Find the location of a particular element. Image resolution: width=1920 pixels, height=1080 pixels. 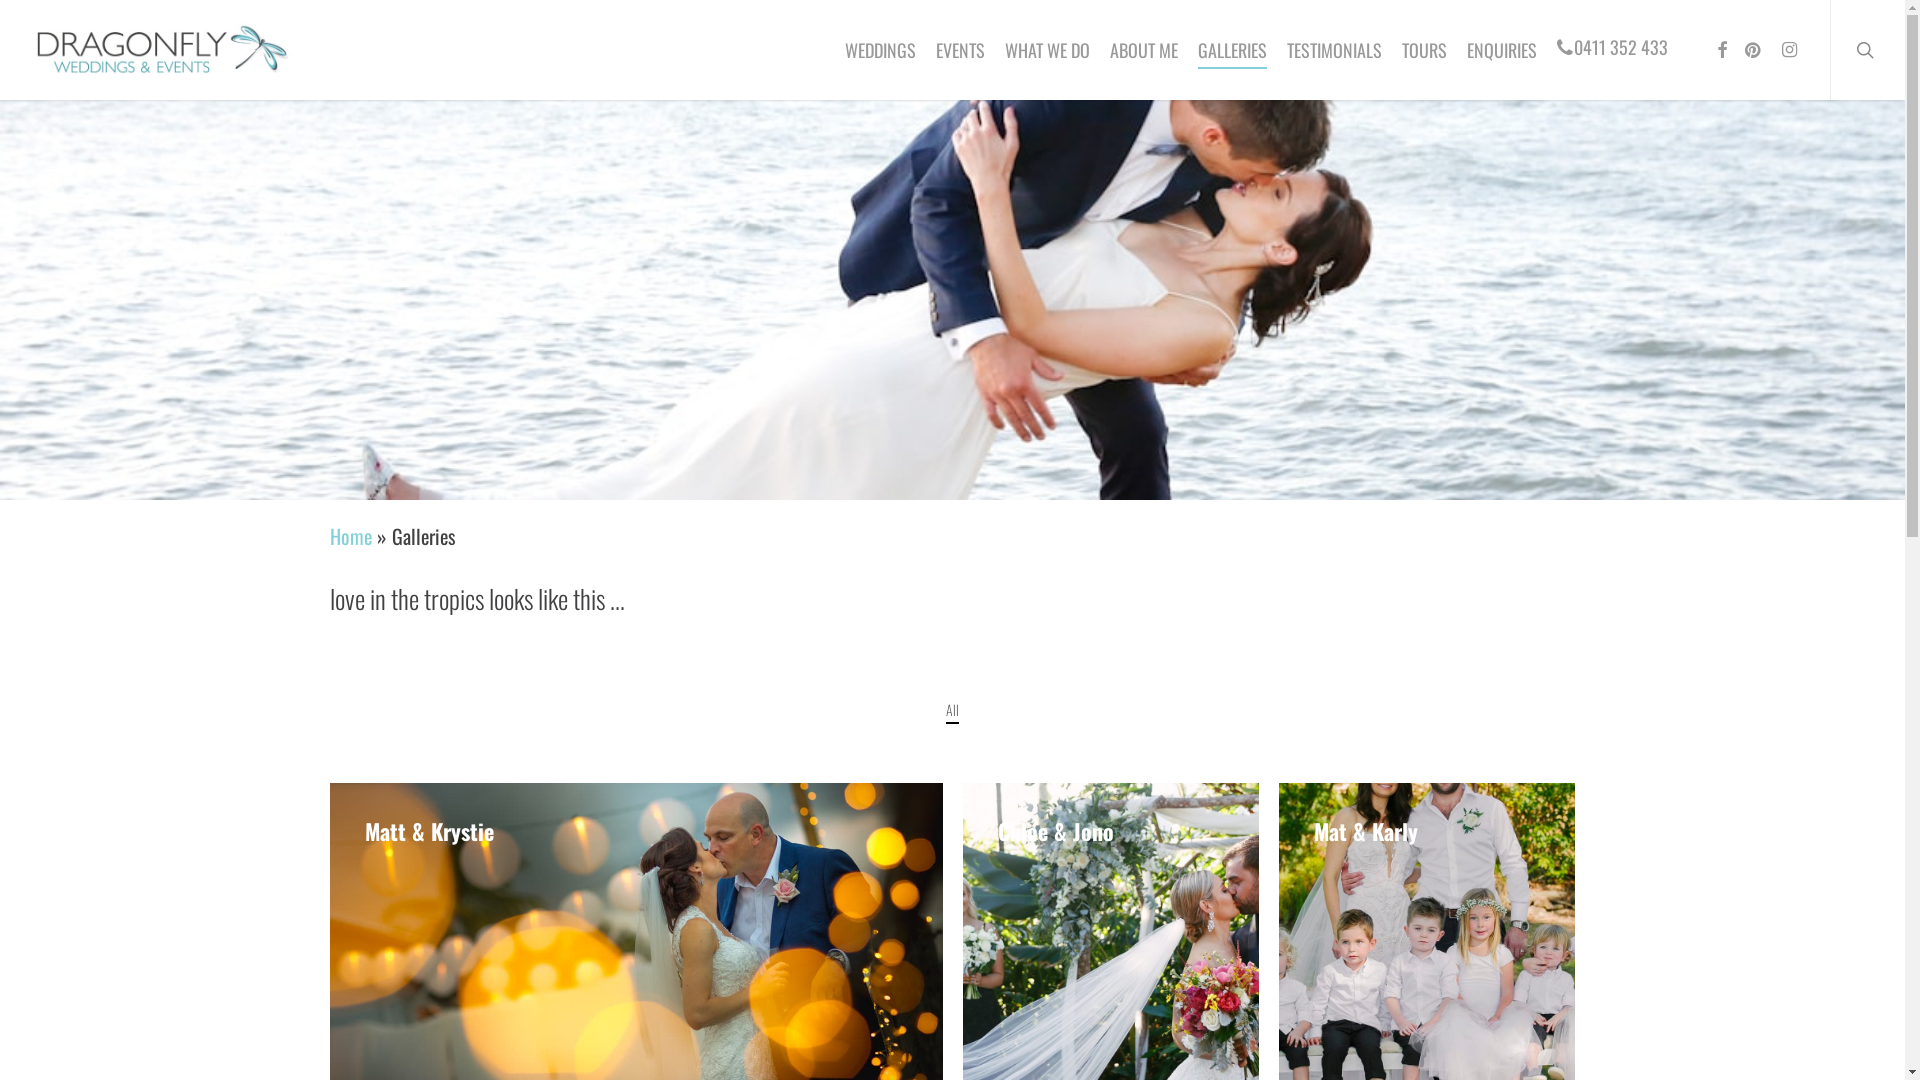

TESTIMONIALS is located at coordinates (1334, 50).